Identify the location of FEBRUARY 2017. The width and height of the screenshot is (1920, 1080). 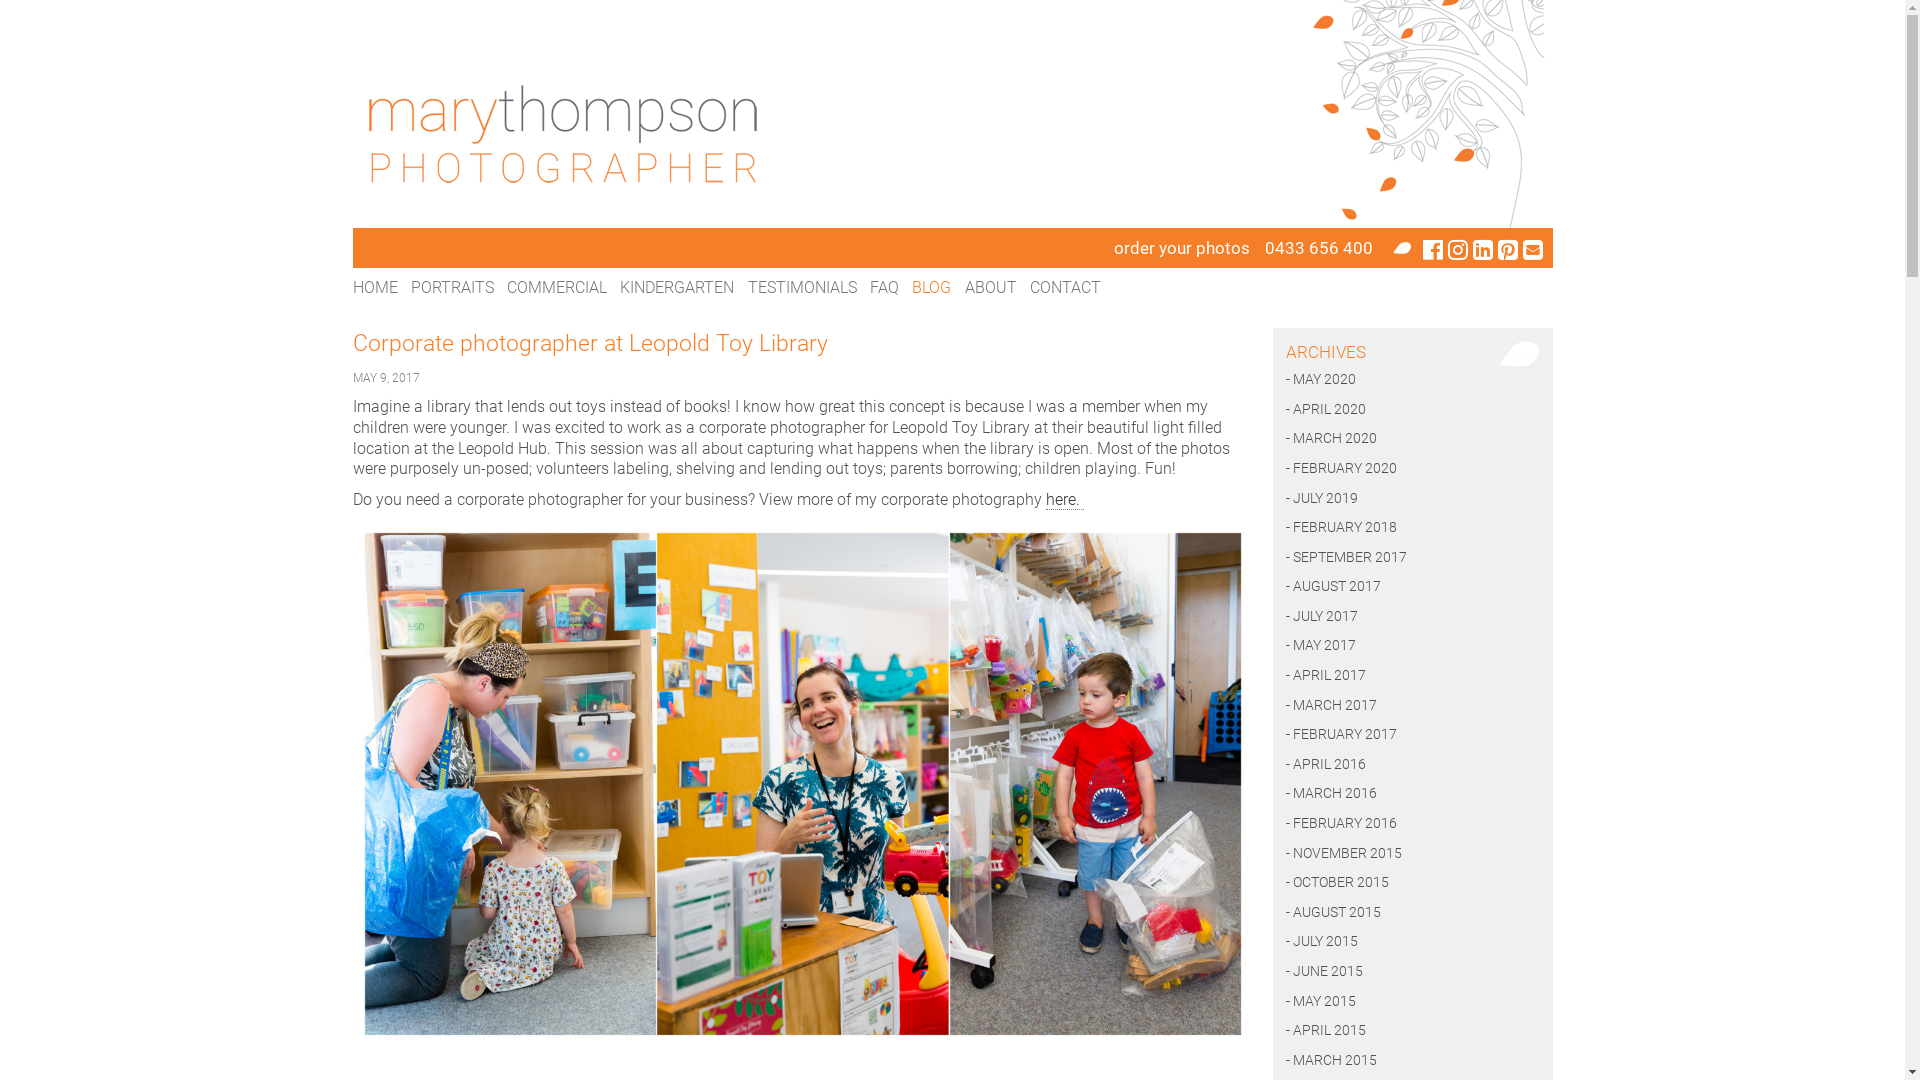
(1412, 735).